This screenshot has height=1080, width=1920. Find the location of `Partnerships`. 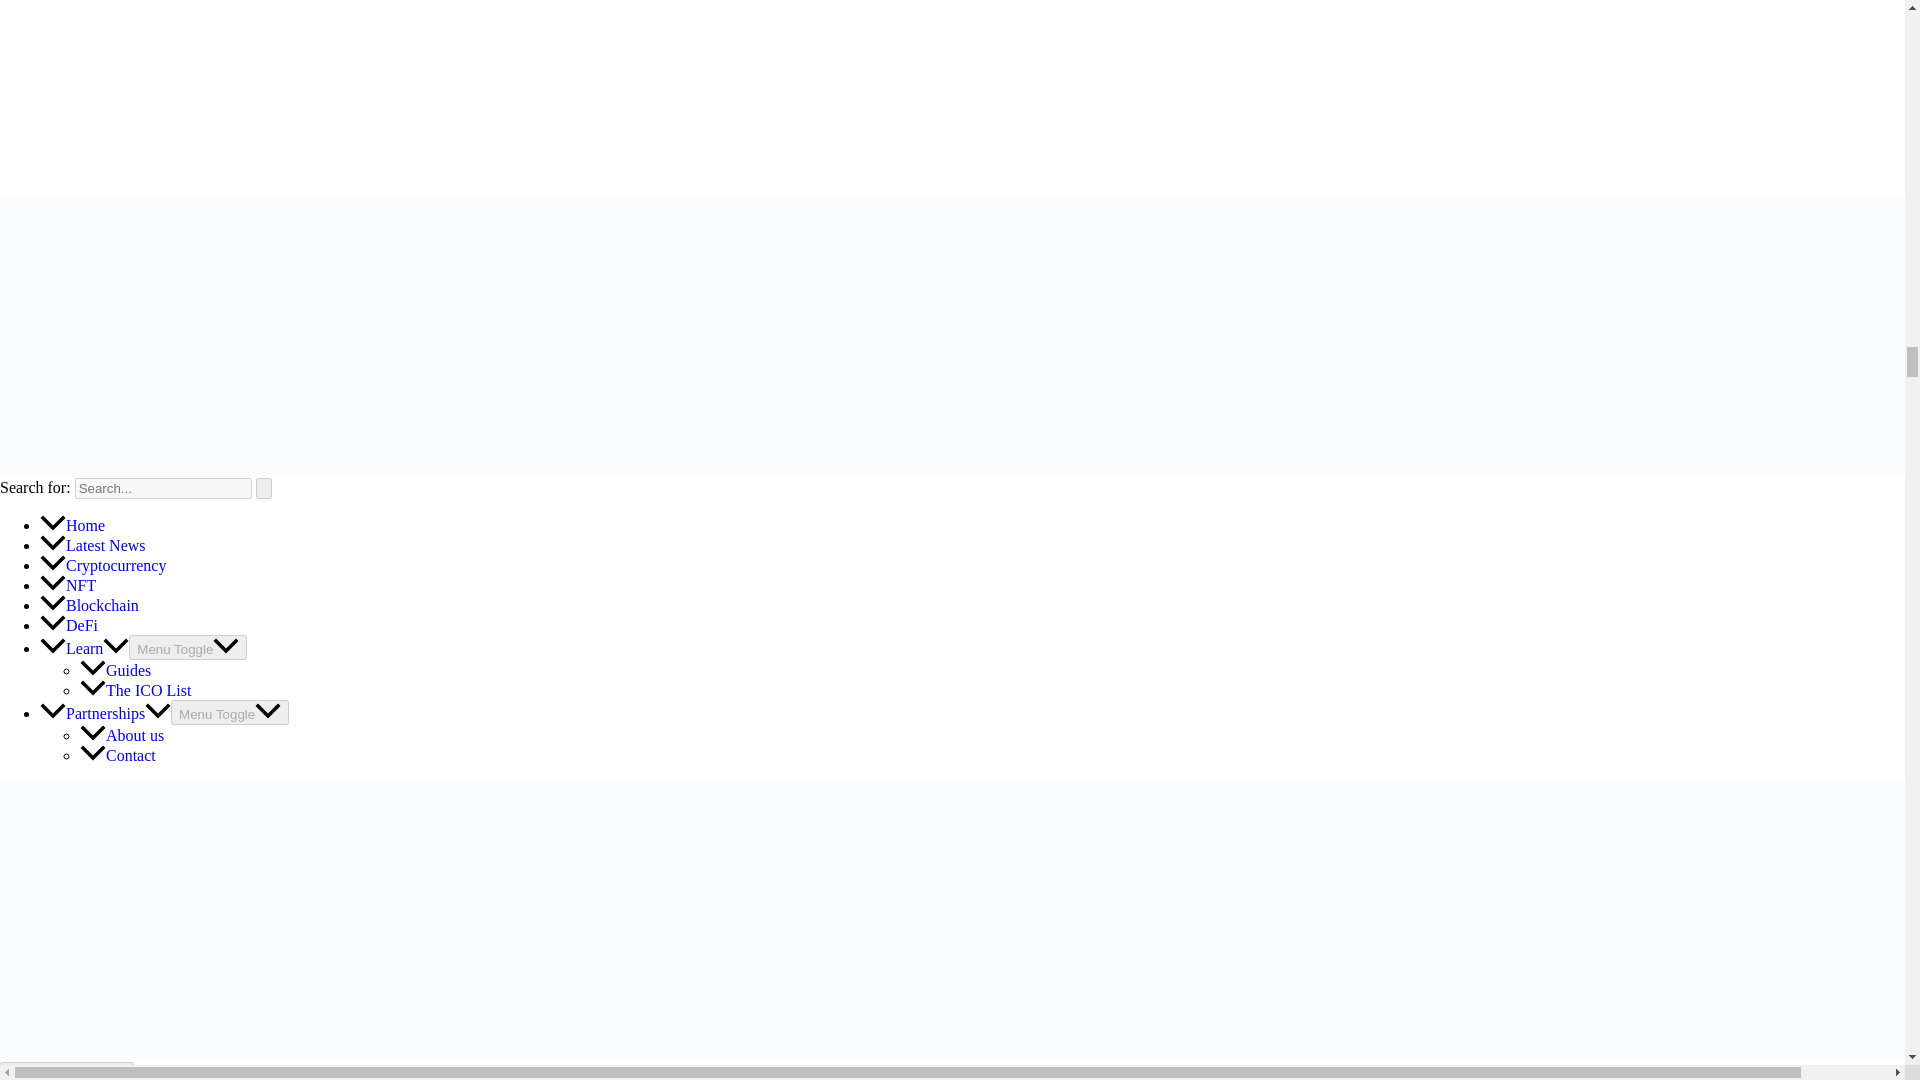

Partnerships is located at coordinates (105, 714).